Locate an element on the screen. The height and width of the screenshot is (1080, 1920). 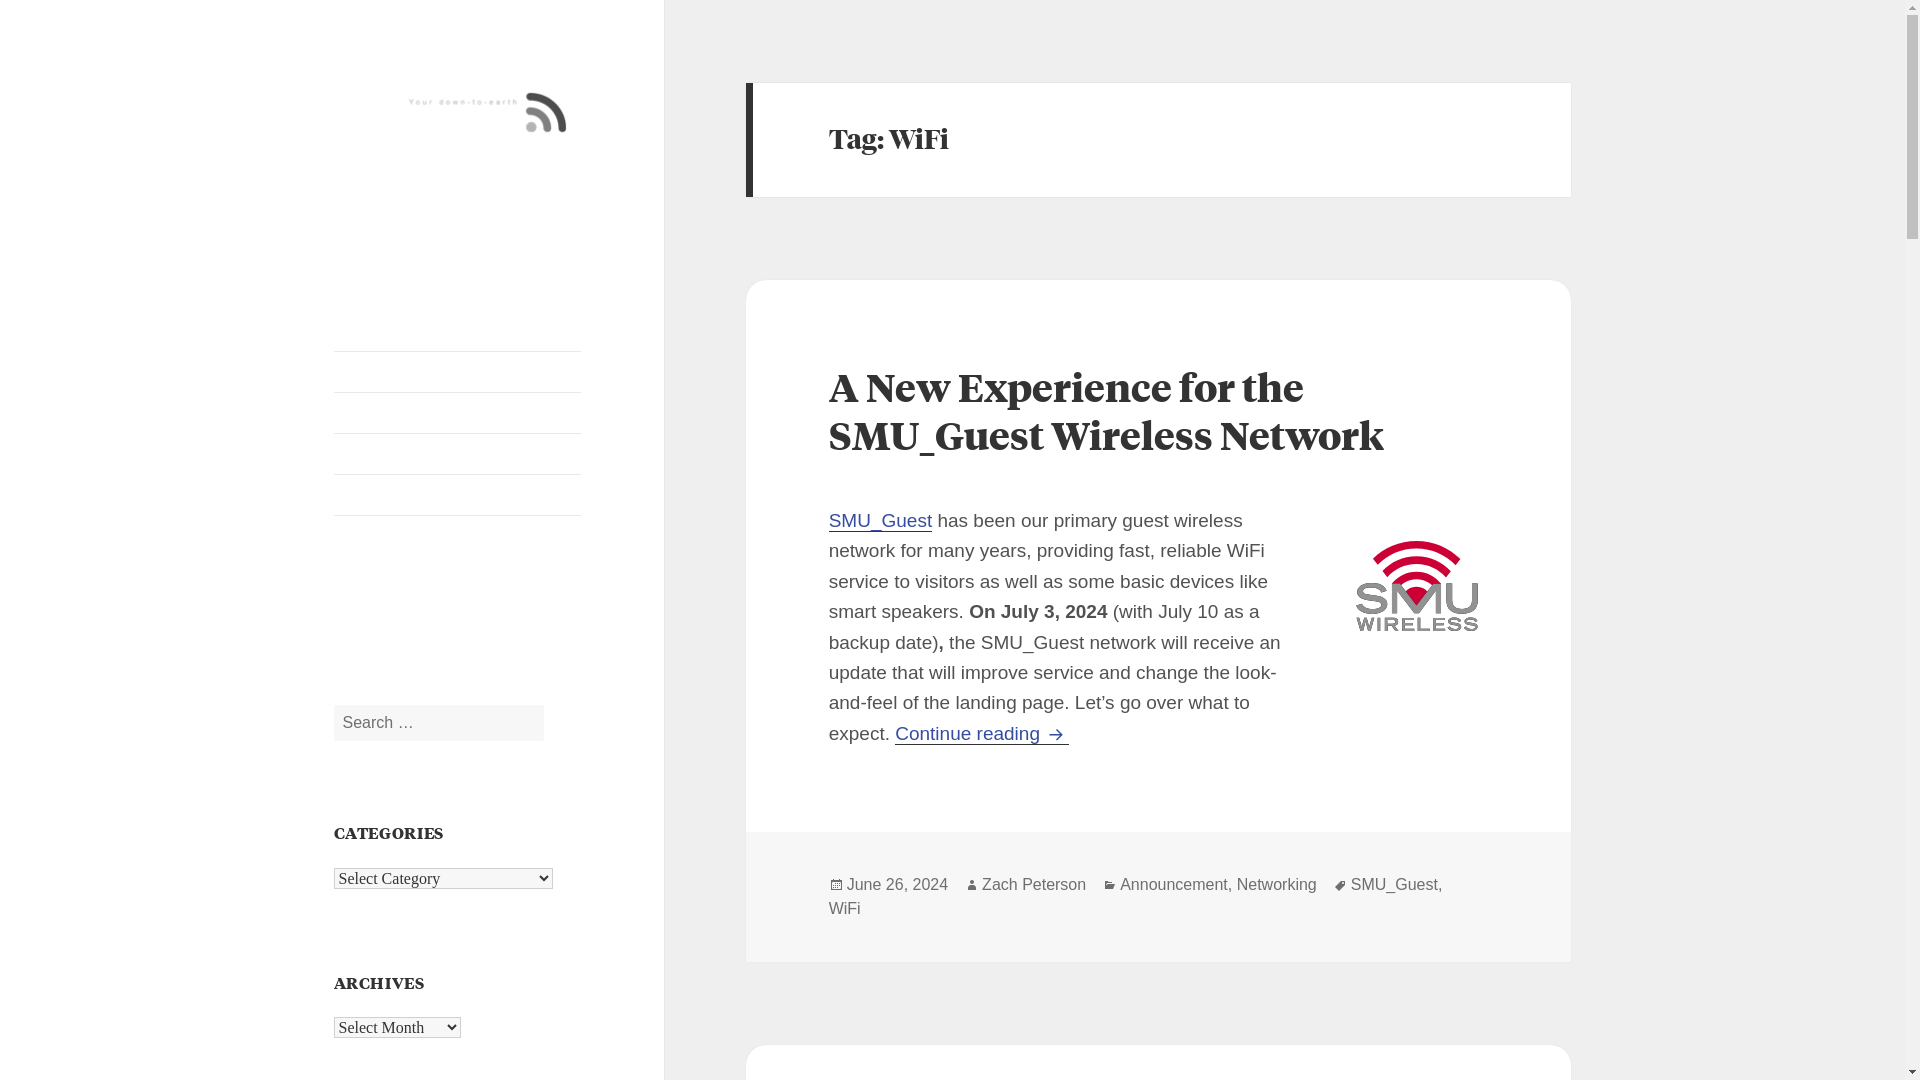
June 26, 2024 is located at coordinates (897, 884).